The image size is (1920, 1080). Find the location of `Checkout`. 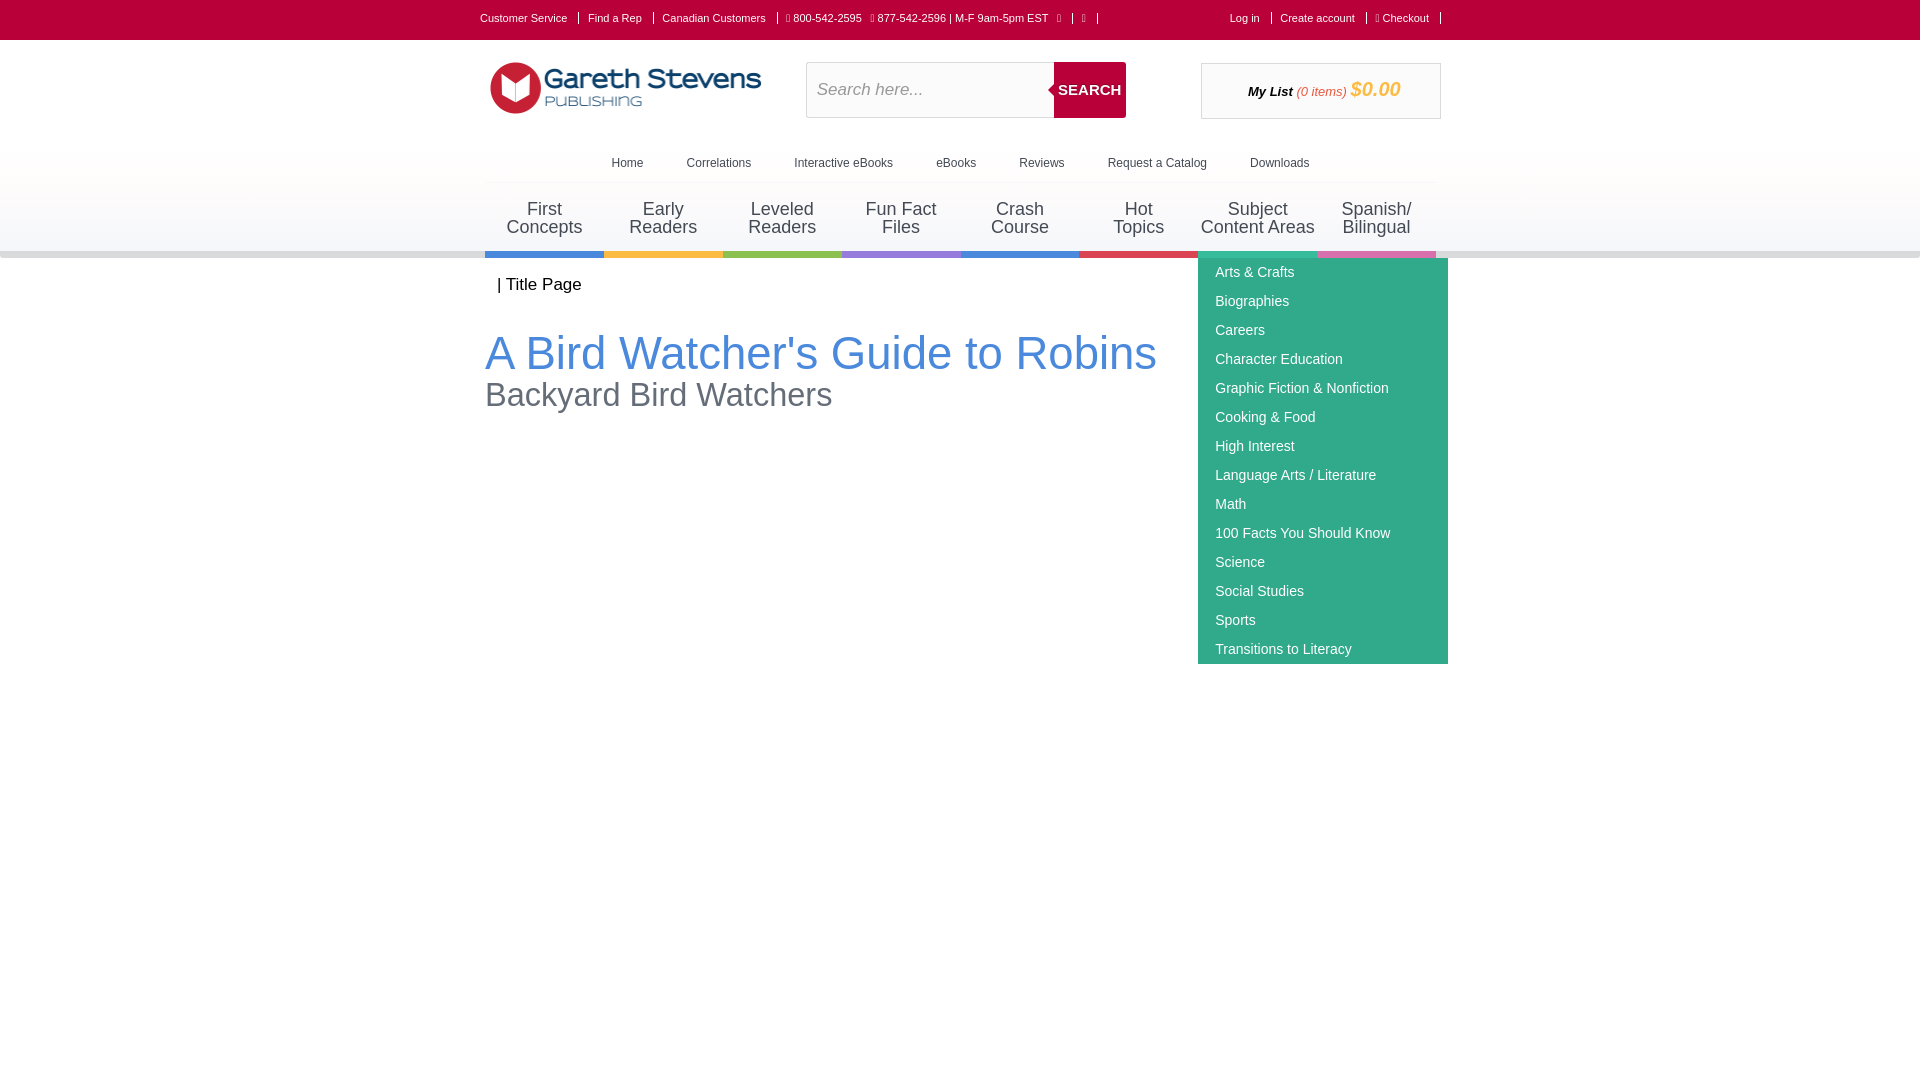

Checkout is located at coordinates (720, 17).